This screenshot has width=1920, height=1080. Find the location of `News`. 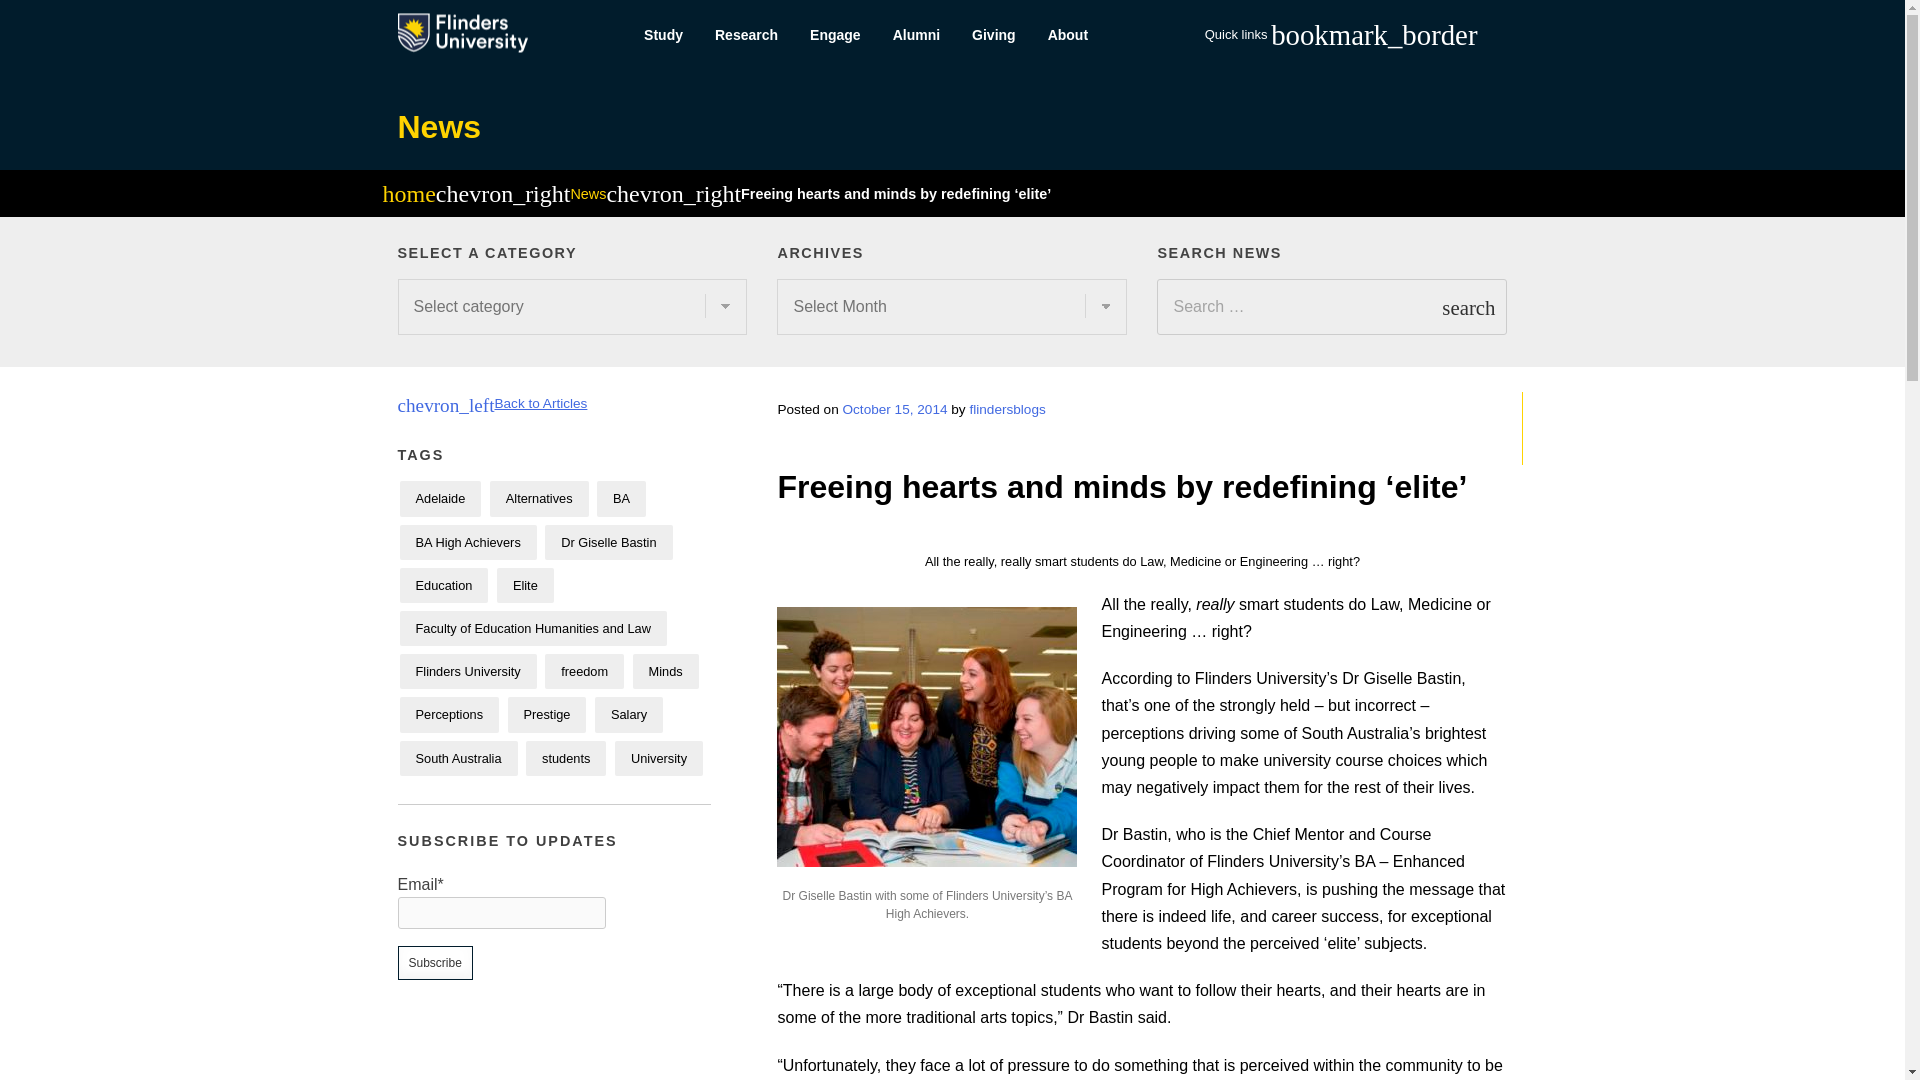

News is located at coordinates (588, 193).